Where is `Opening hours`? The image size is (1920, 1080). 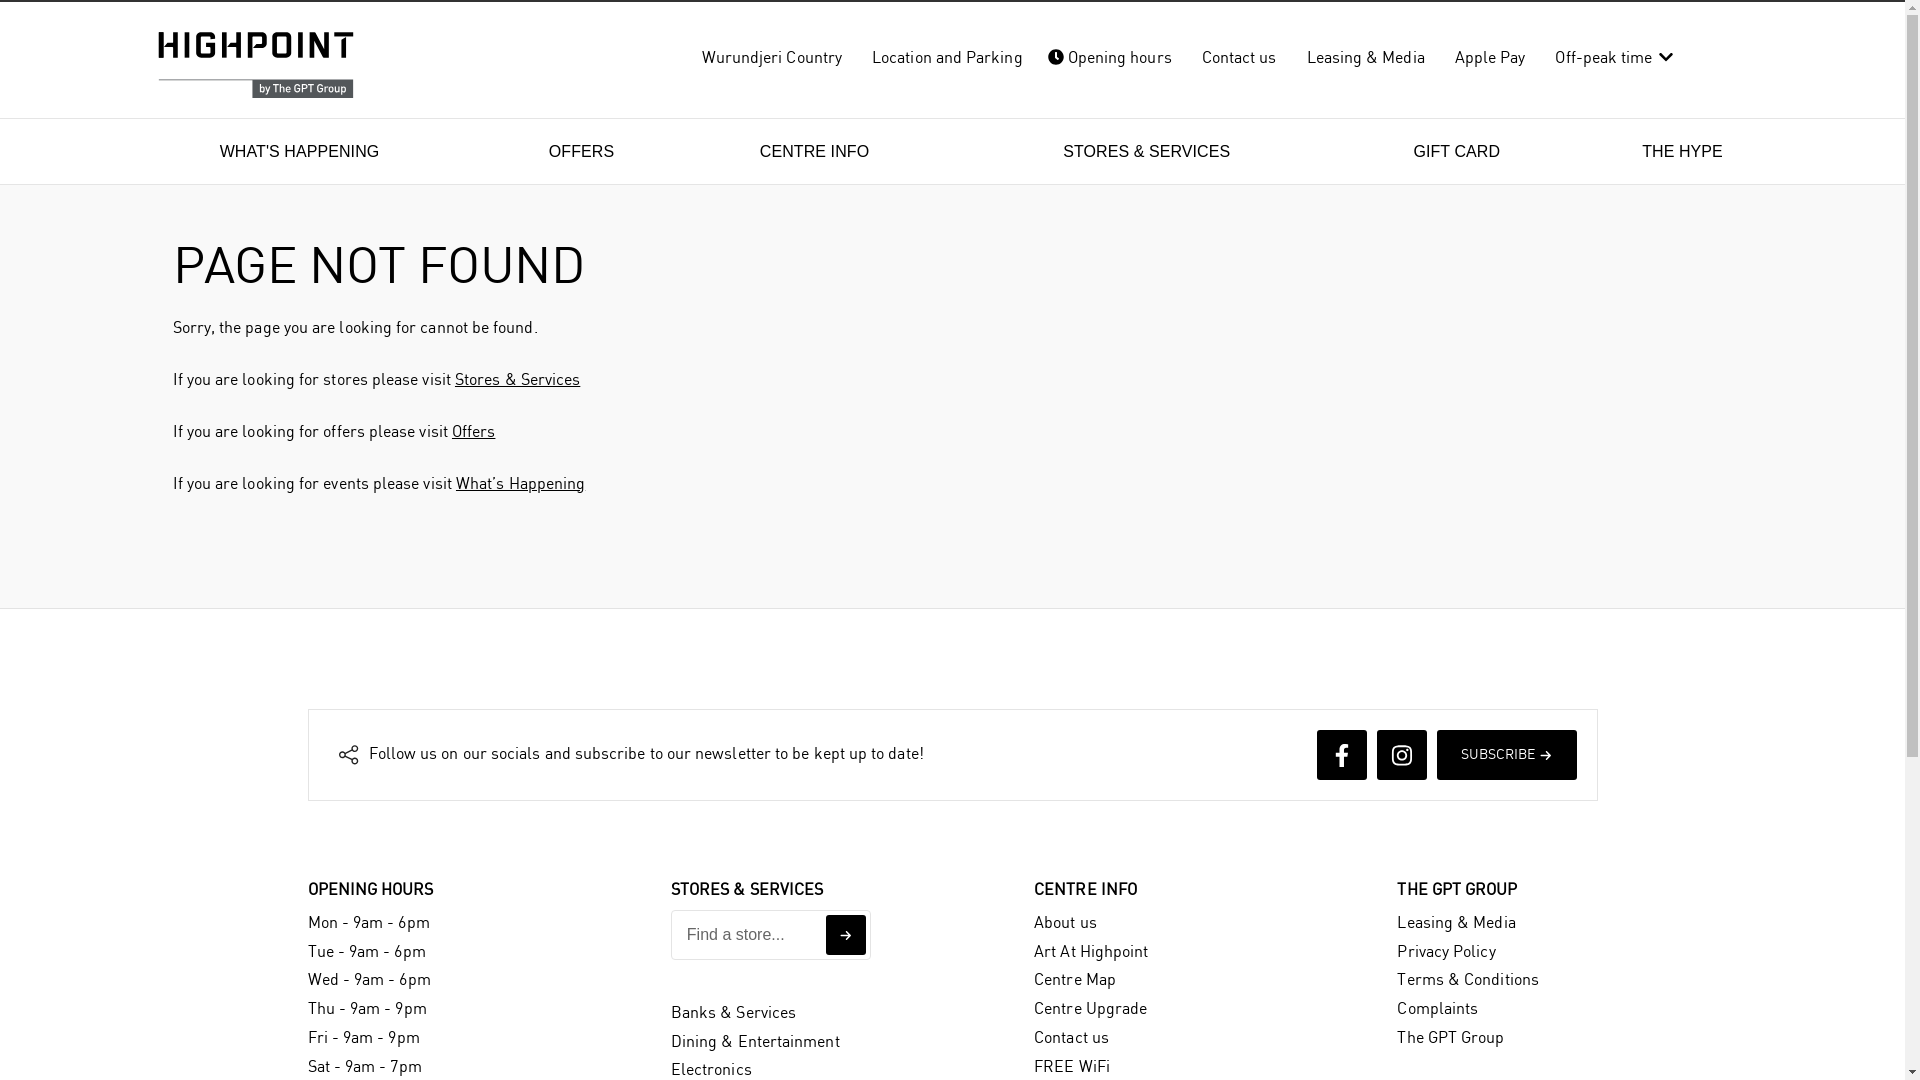
Opening hours is located at coordinates (1112, 58).